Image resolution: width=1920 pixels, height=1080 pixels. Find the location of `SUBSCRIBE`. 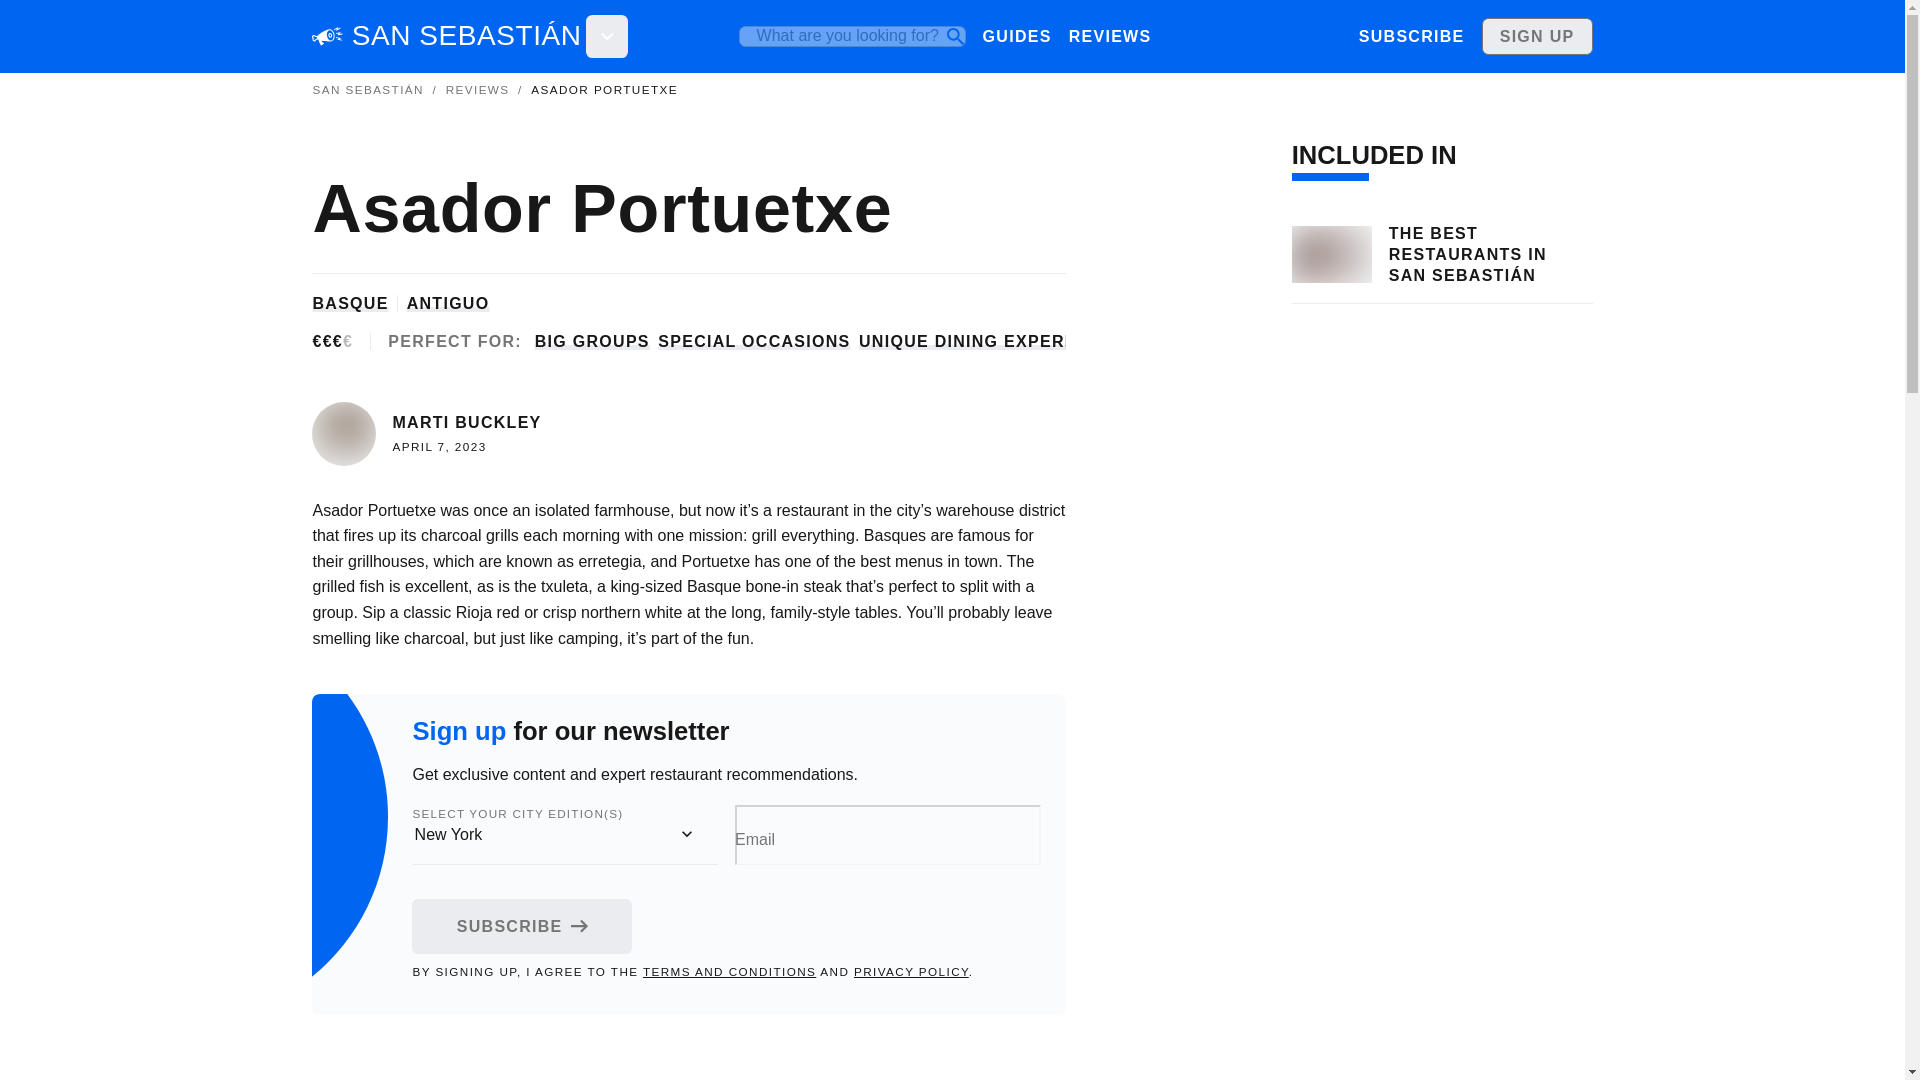

SUBSCRIBE is located at coordinates (1410, 36).